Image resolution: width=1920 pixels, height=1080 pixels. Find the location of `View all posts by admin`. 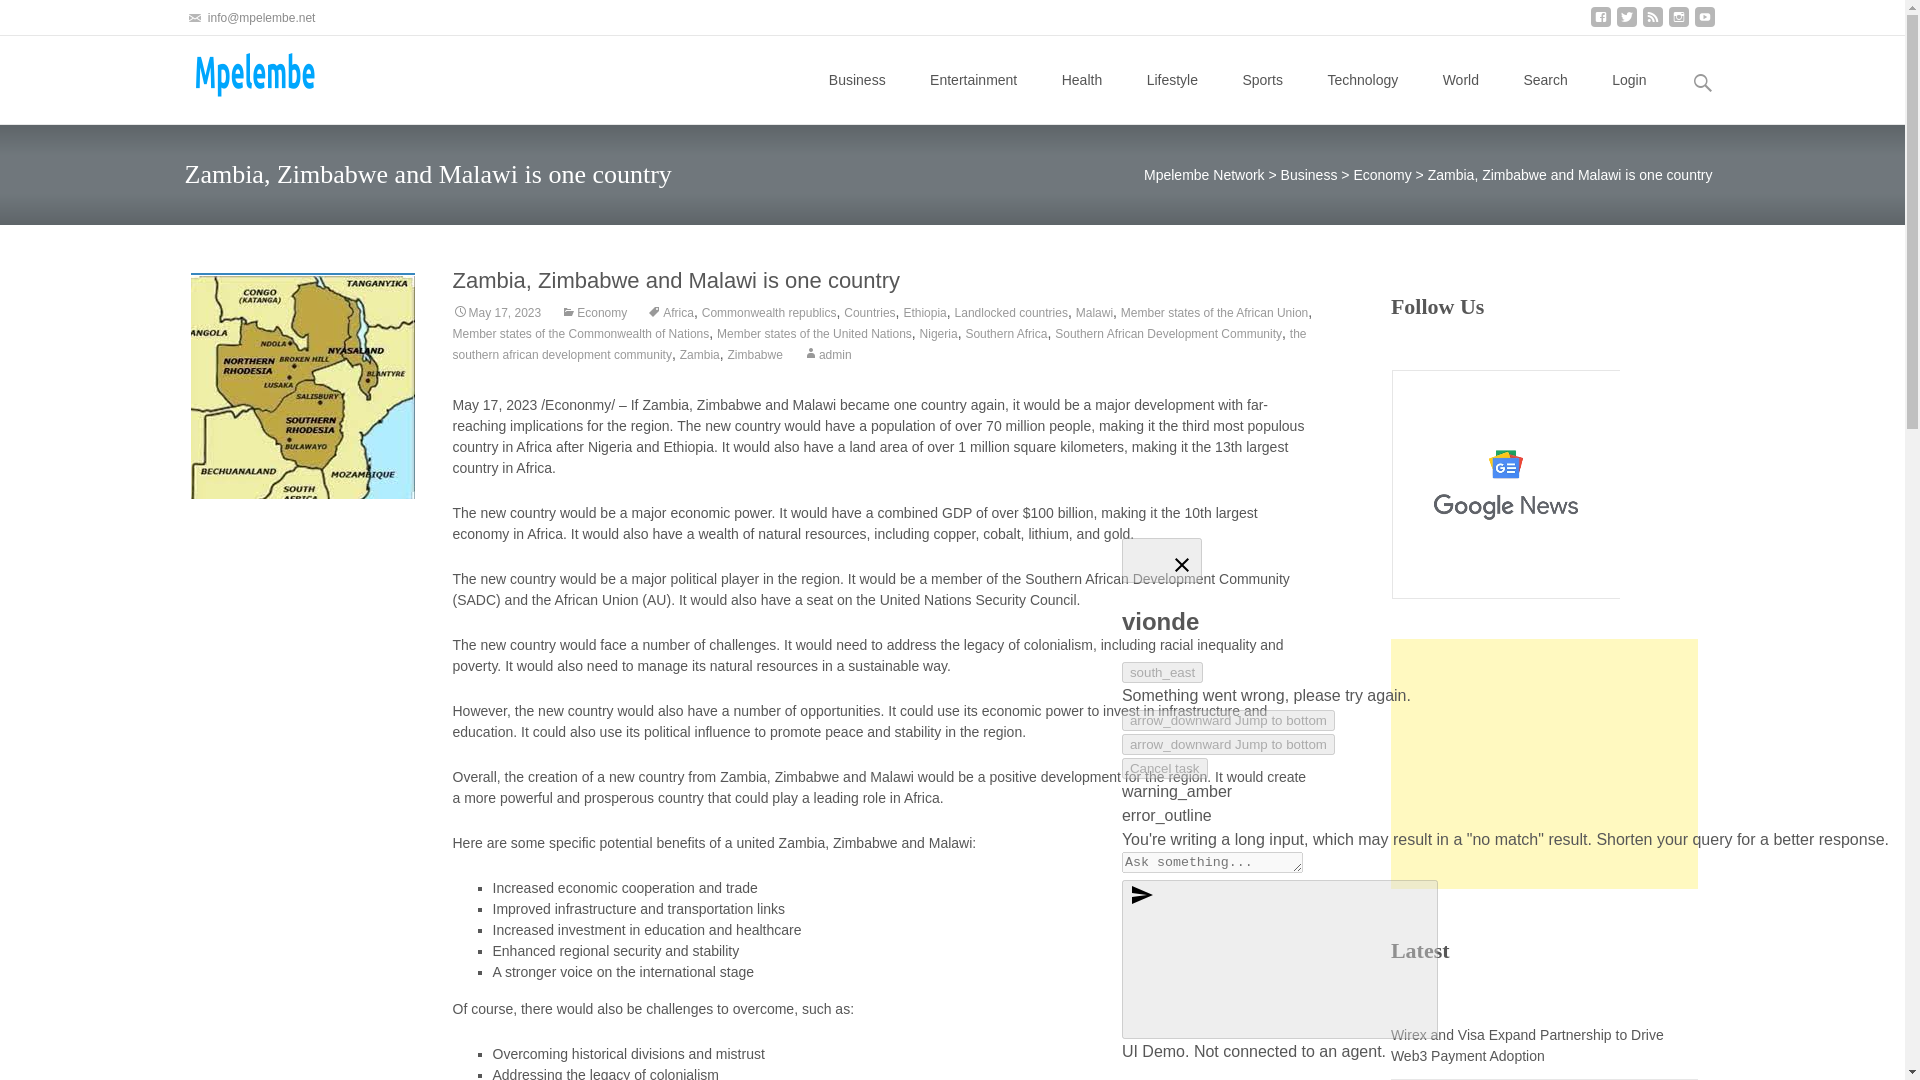

View all posts by admin is located at coordinates (827, 354).